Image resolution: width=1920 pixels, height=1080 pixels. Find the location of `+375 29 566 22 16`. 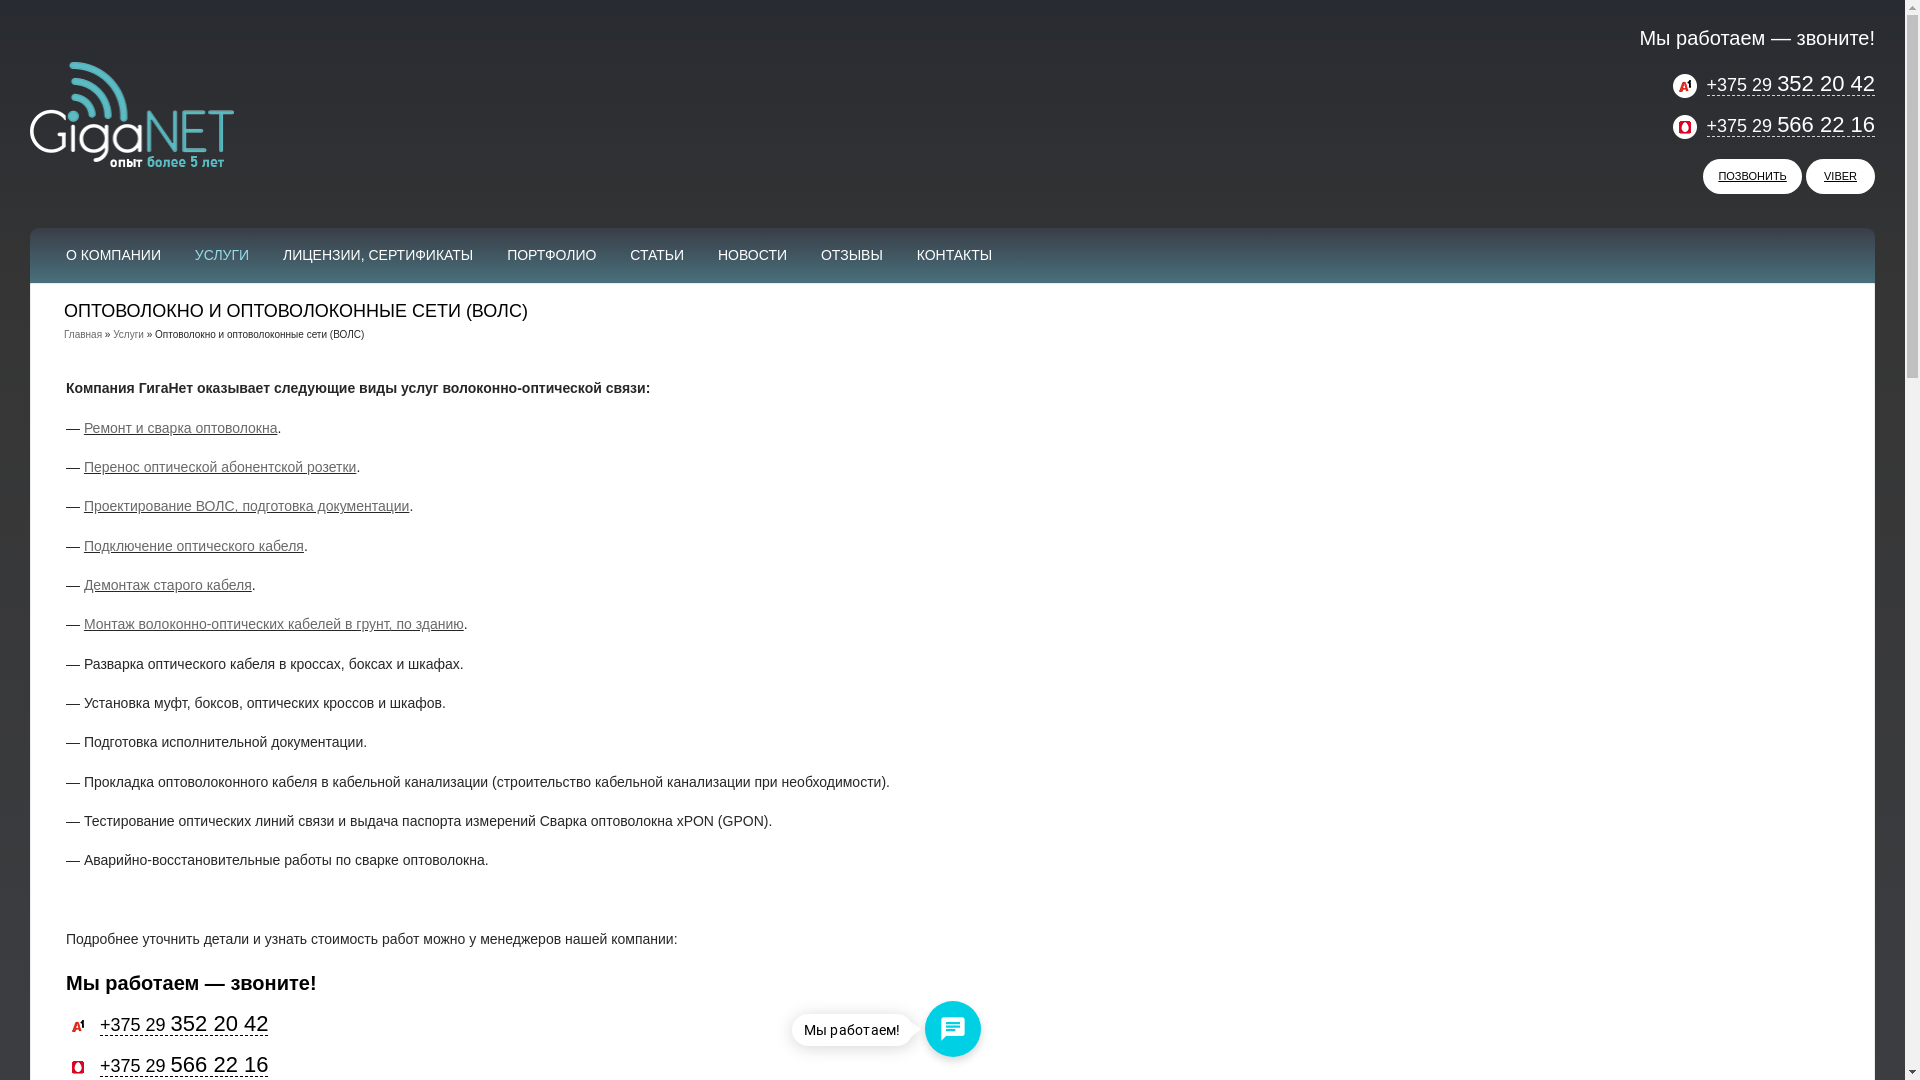

+375 29 566 22 16 is located at coordinates (1774, 126).